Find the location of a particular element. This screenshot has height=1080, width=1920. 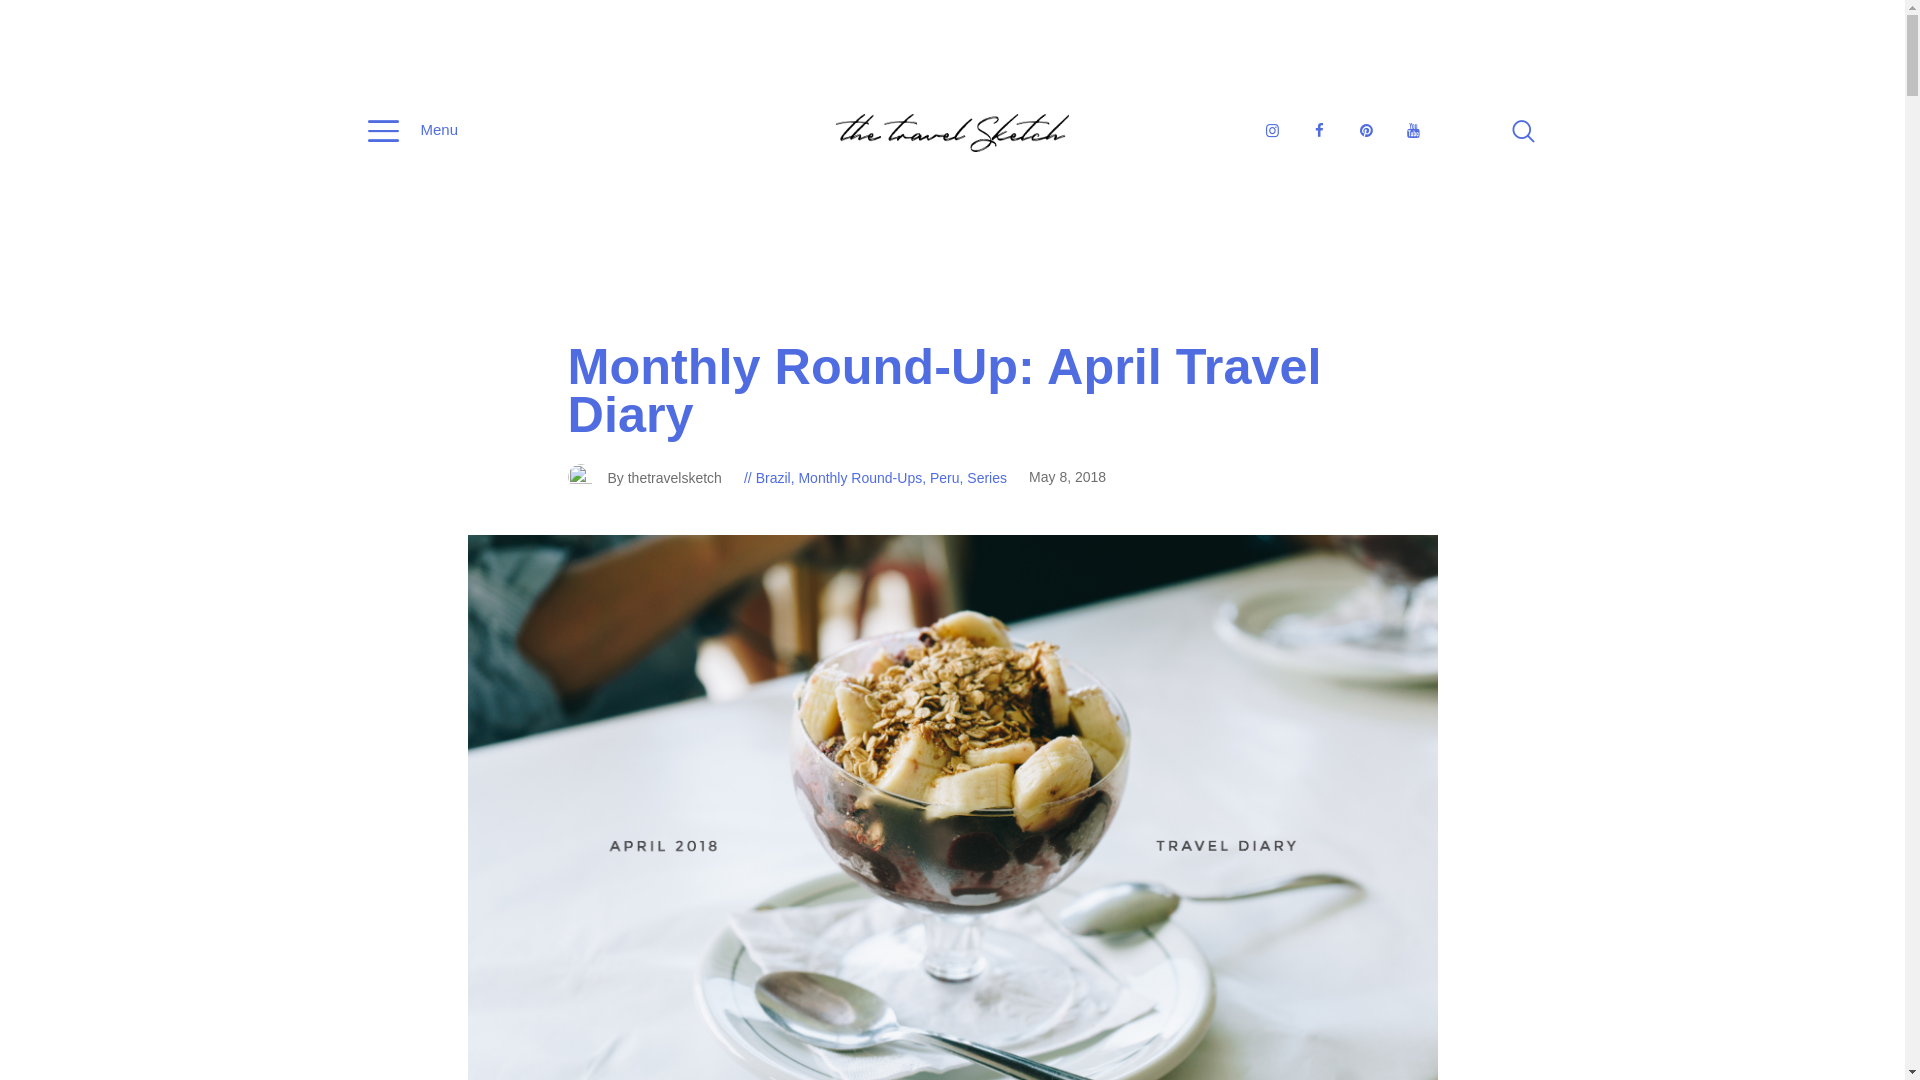

Series is located at coordinates (986, 478).